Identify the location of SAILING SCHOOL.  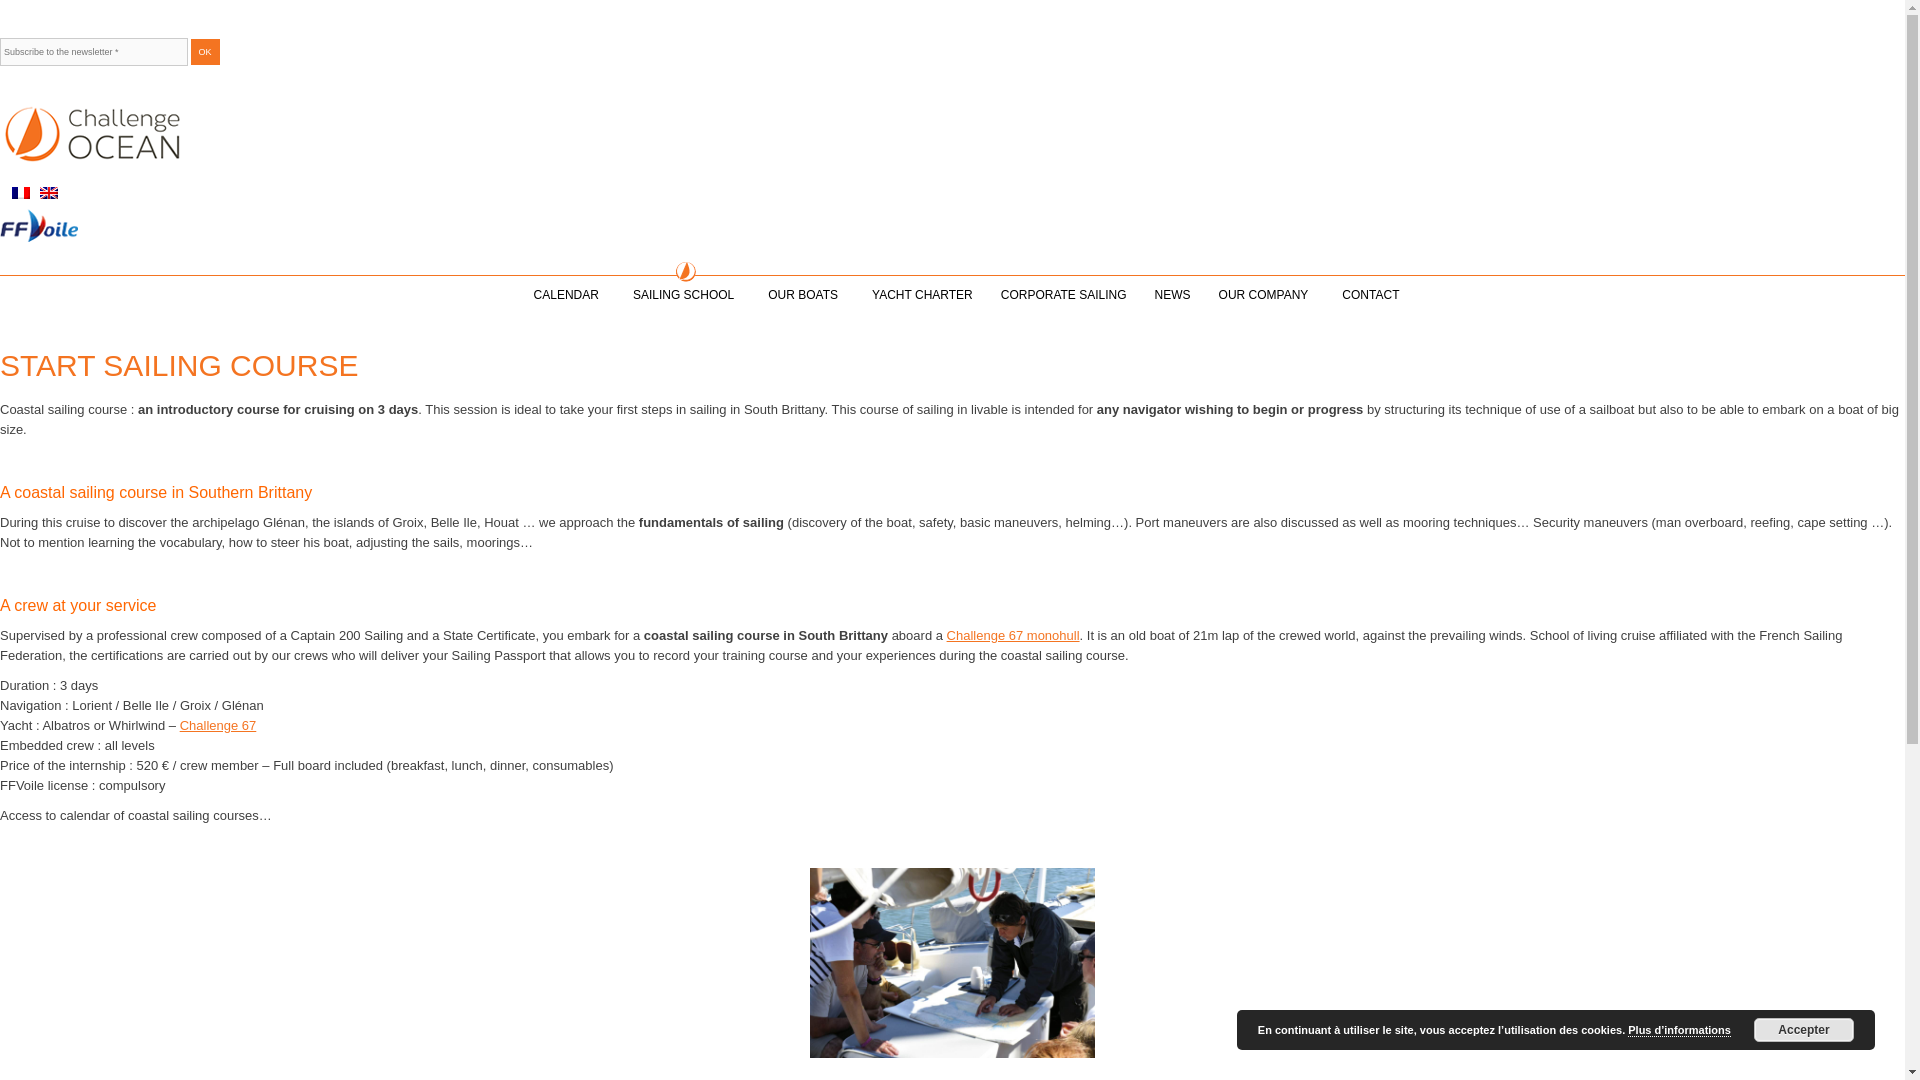
(686, 294).